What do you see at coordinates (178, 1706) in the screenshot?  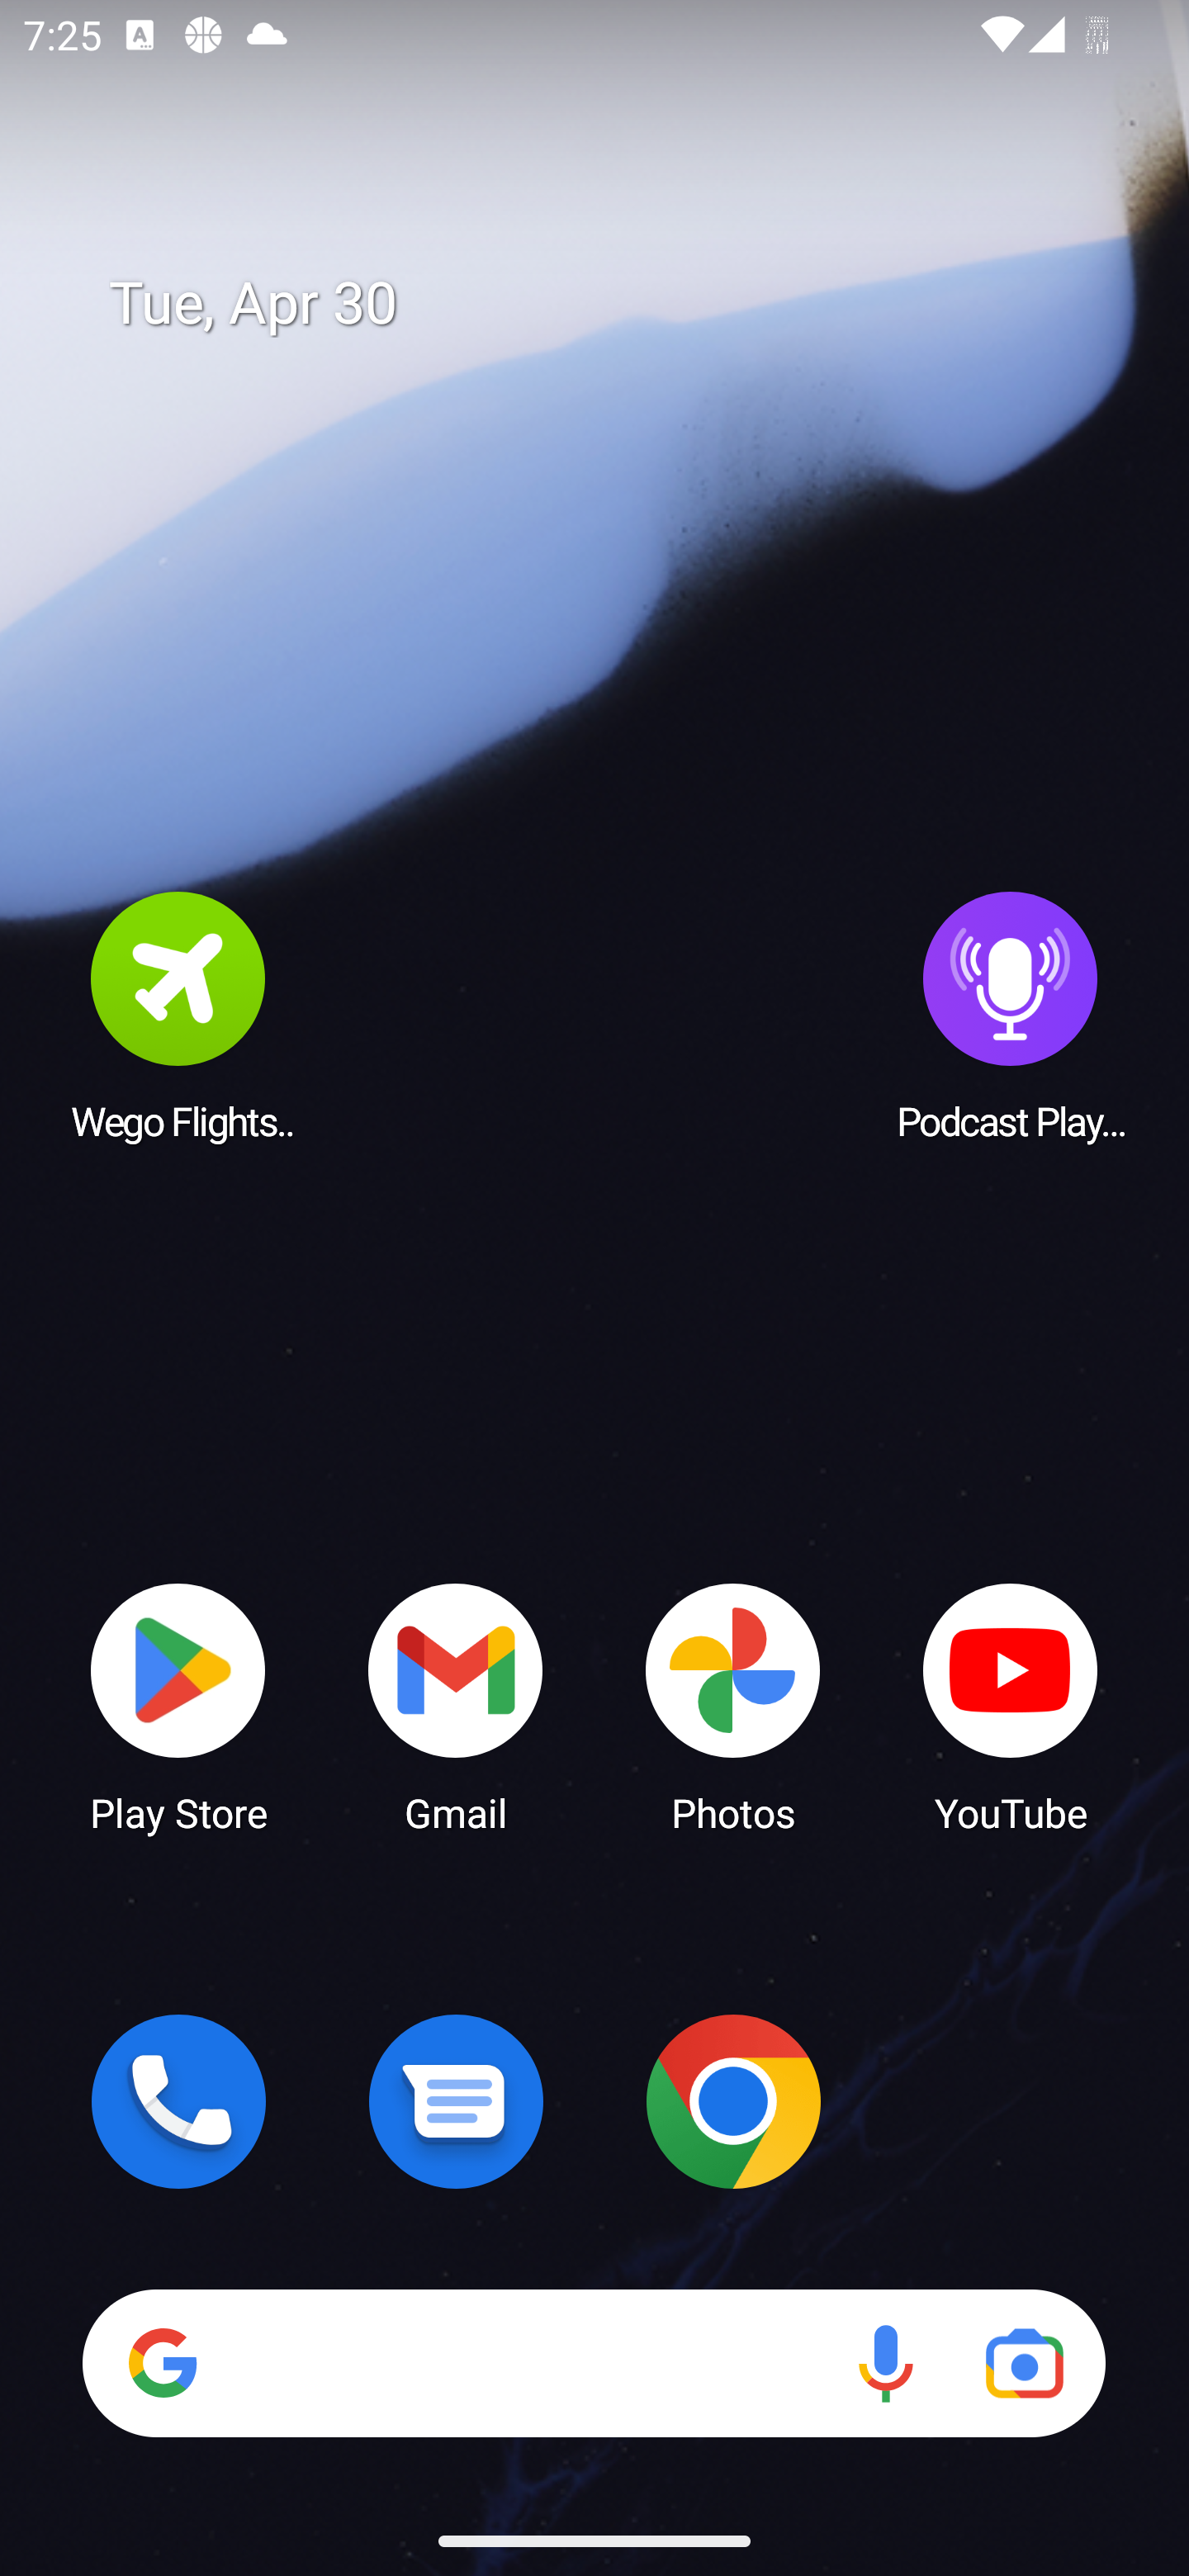 I see `Play Store` at bounding box center [178, 1706].